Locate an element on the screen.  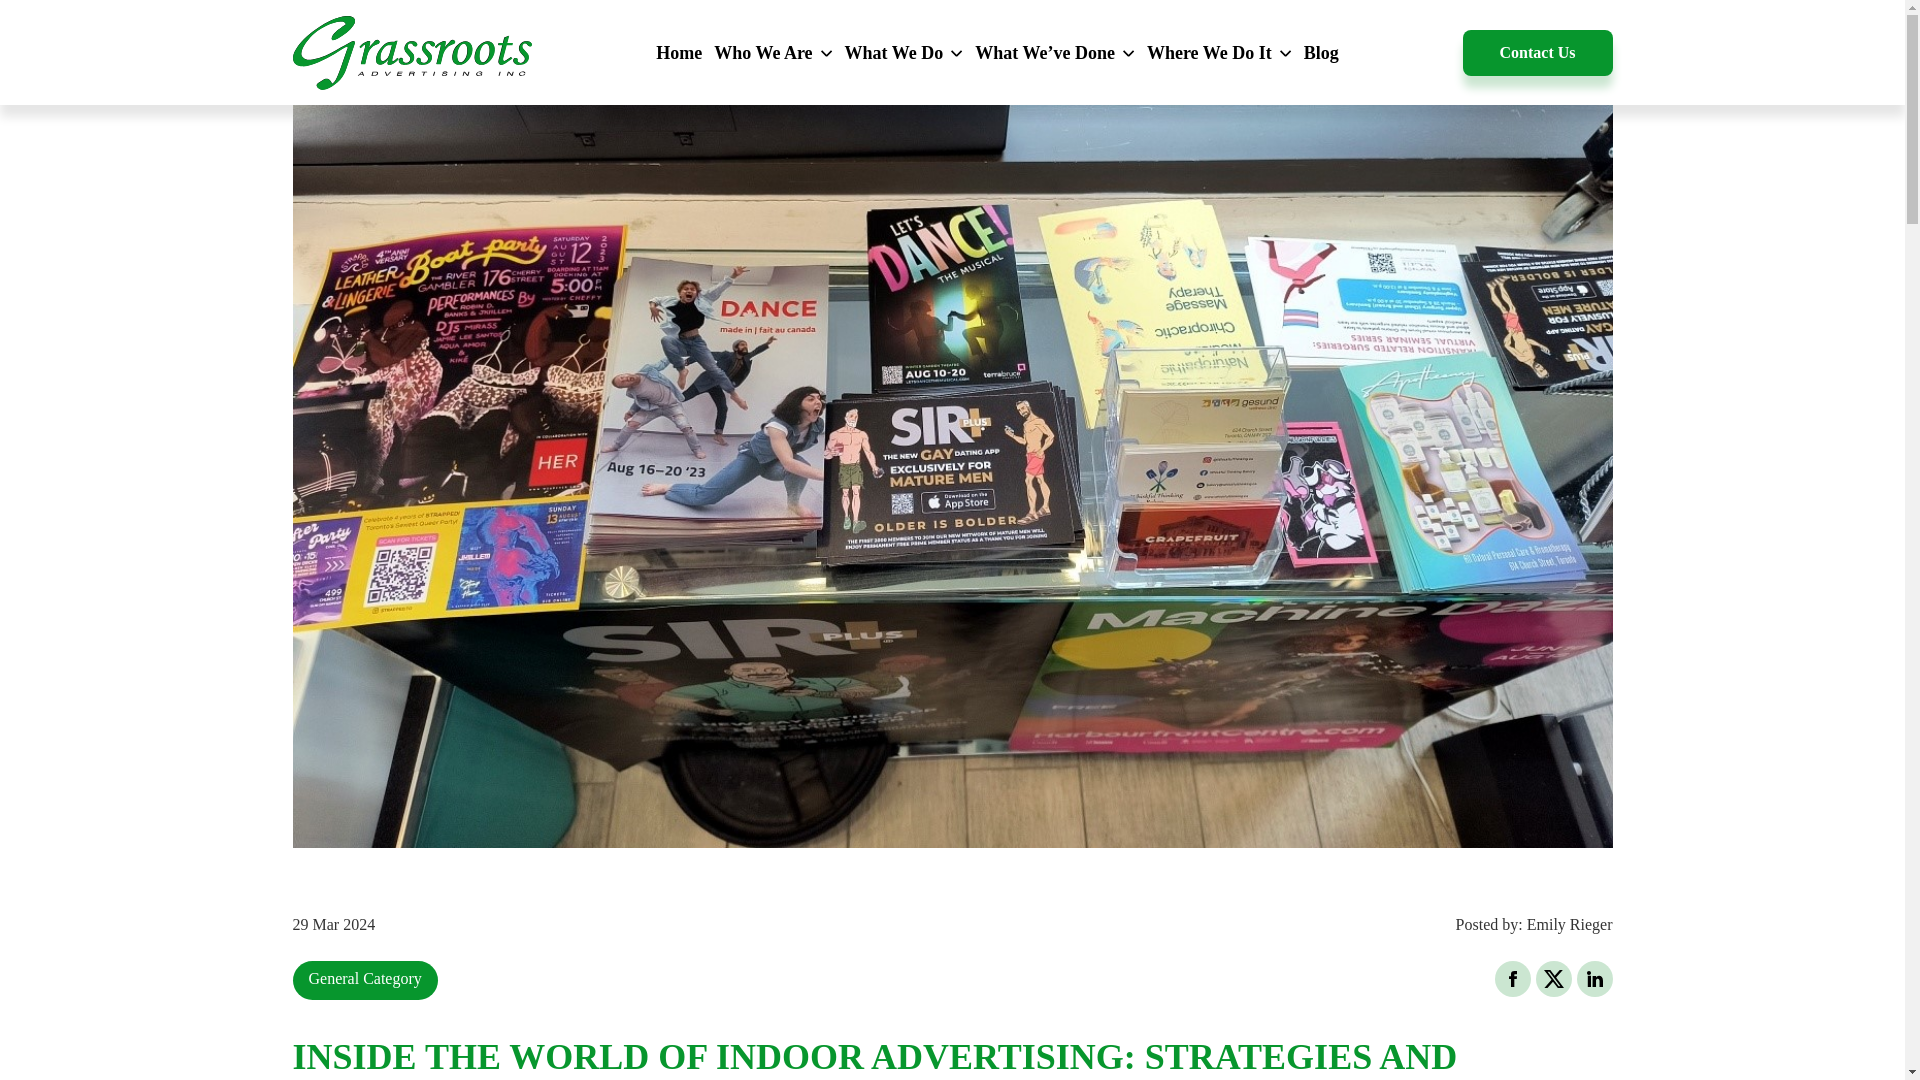
Contact Us is located at coordinates (1536, 52).